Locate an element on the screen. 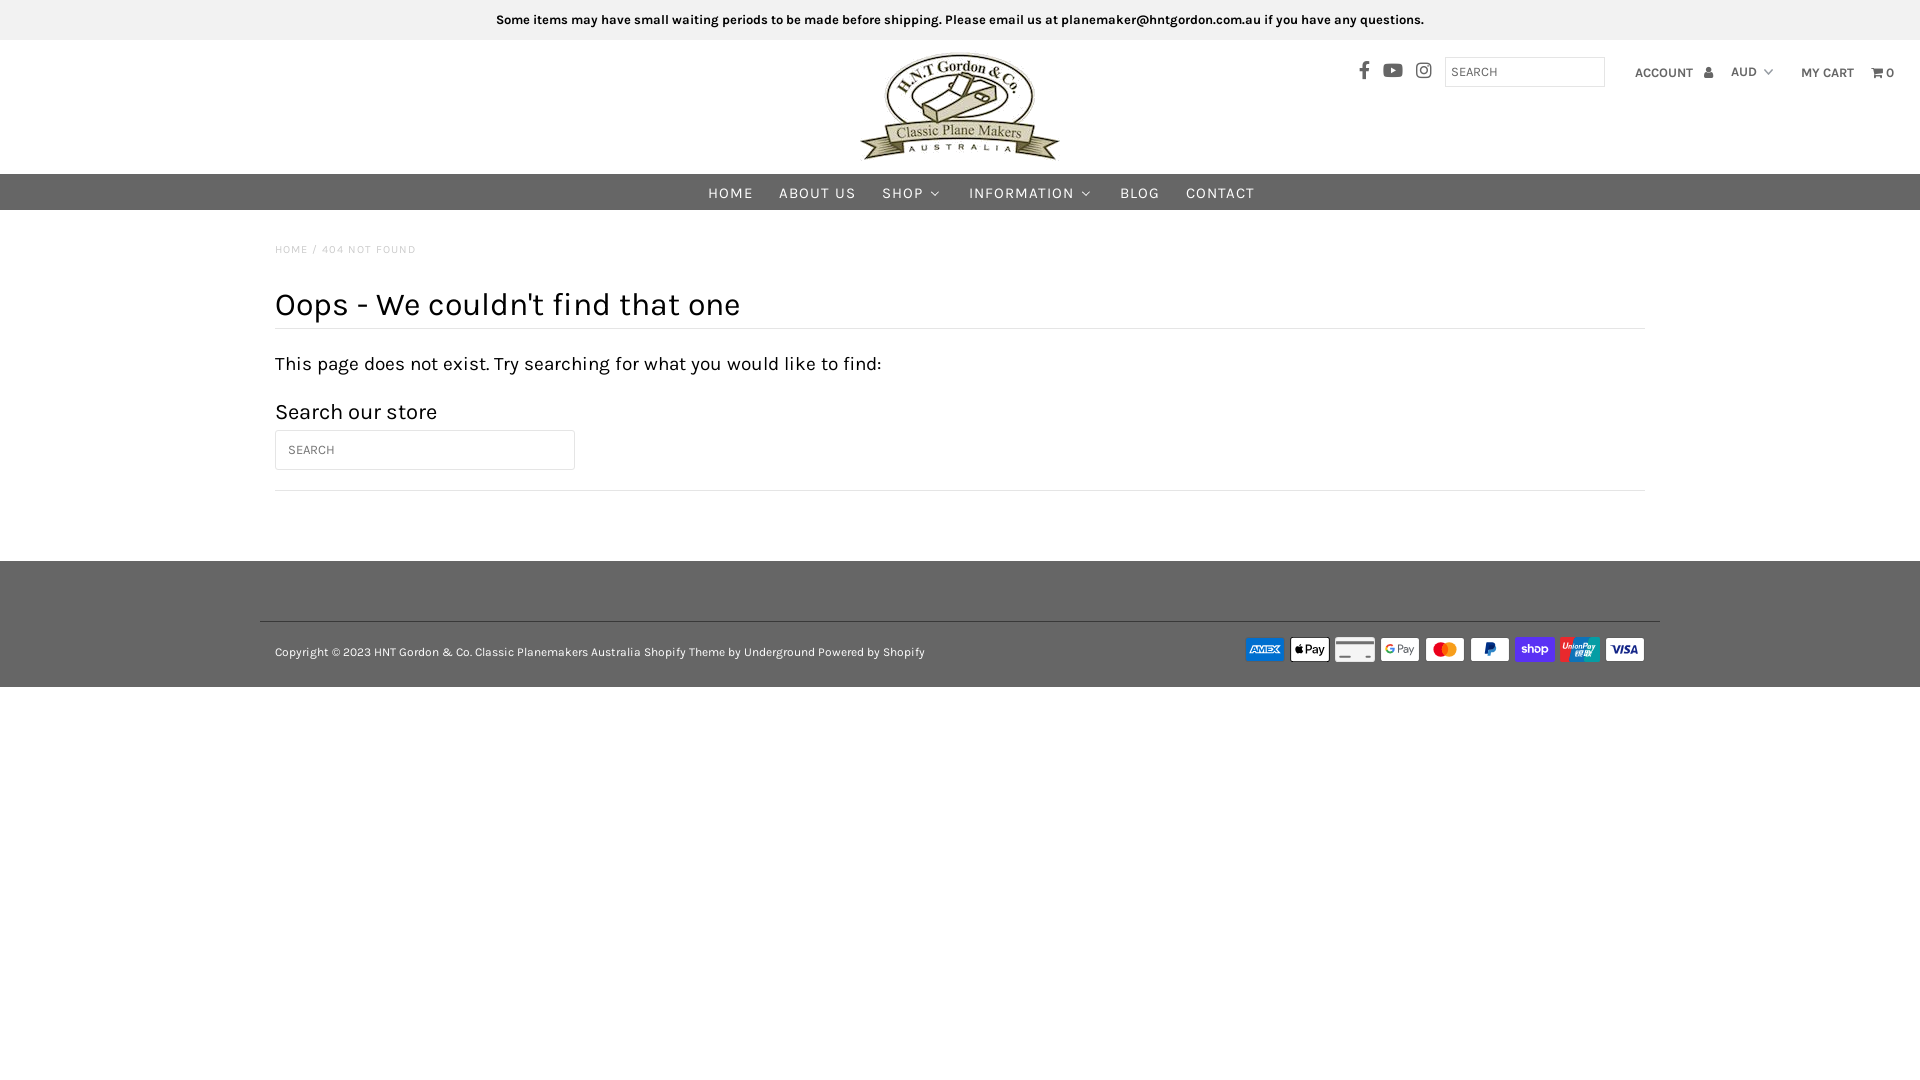 The width and height of the screenshot is (1920, 1080). CONTACT is located at coordinates (1220, 192).